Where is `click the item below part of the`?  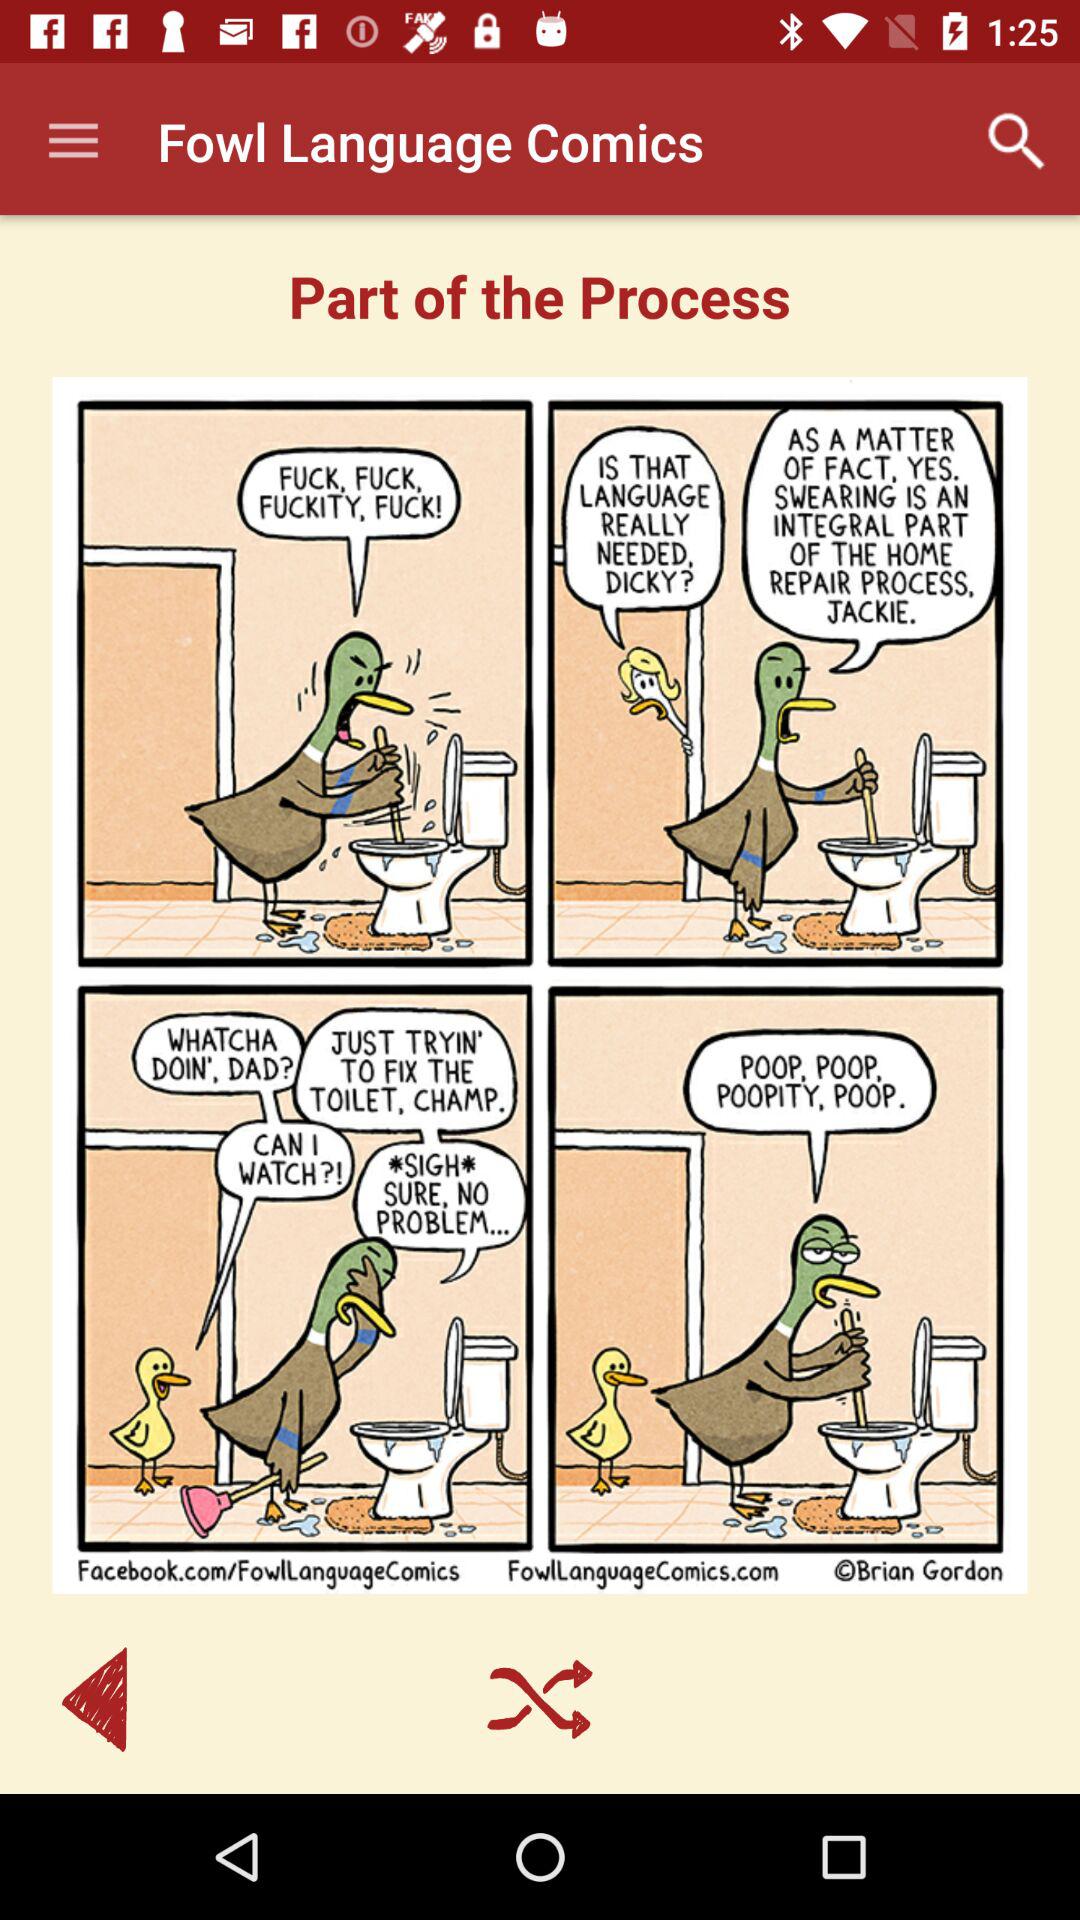 click the item below part of the is located at coordinates (540, 985).